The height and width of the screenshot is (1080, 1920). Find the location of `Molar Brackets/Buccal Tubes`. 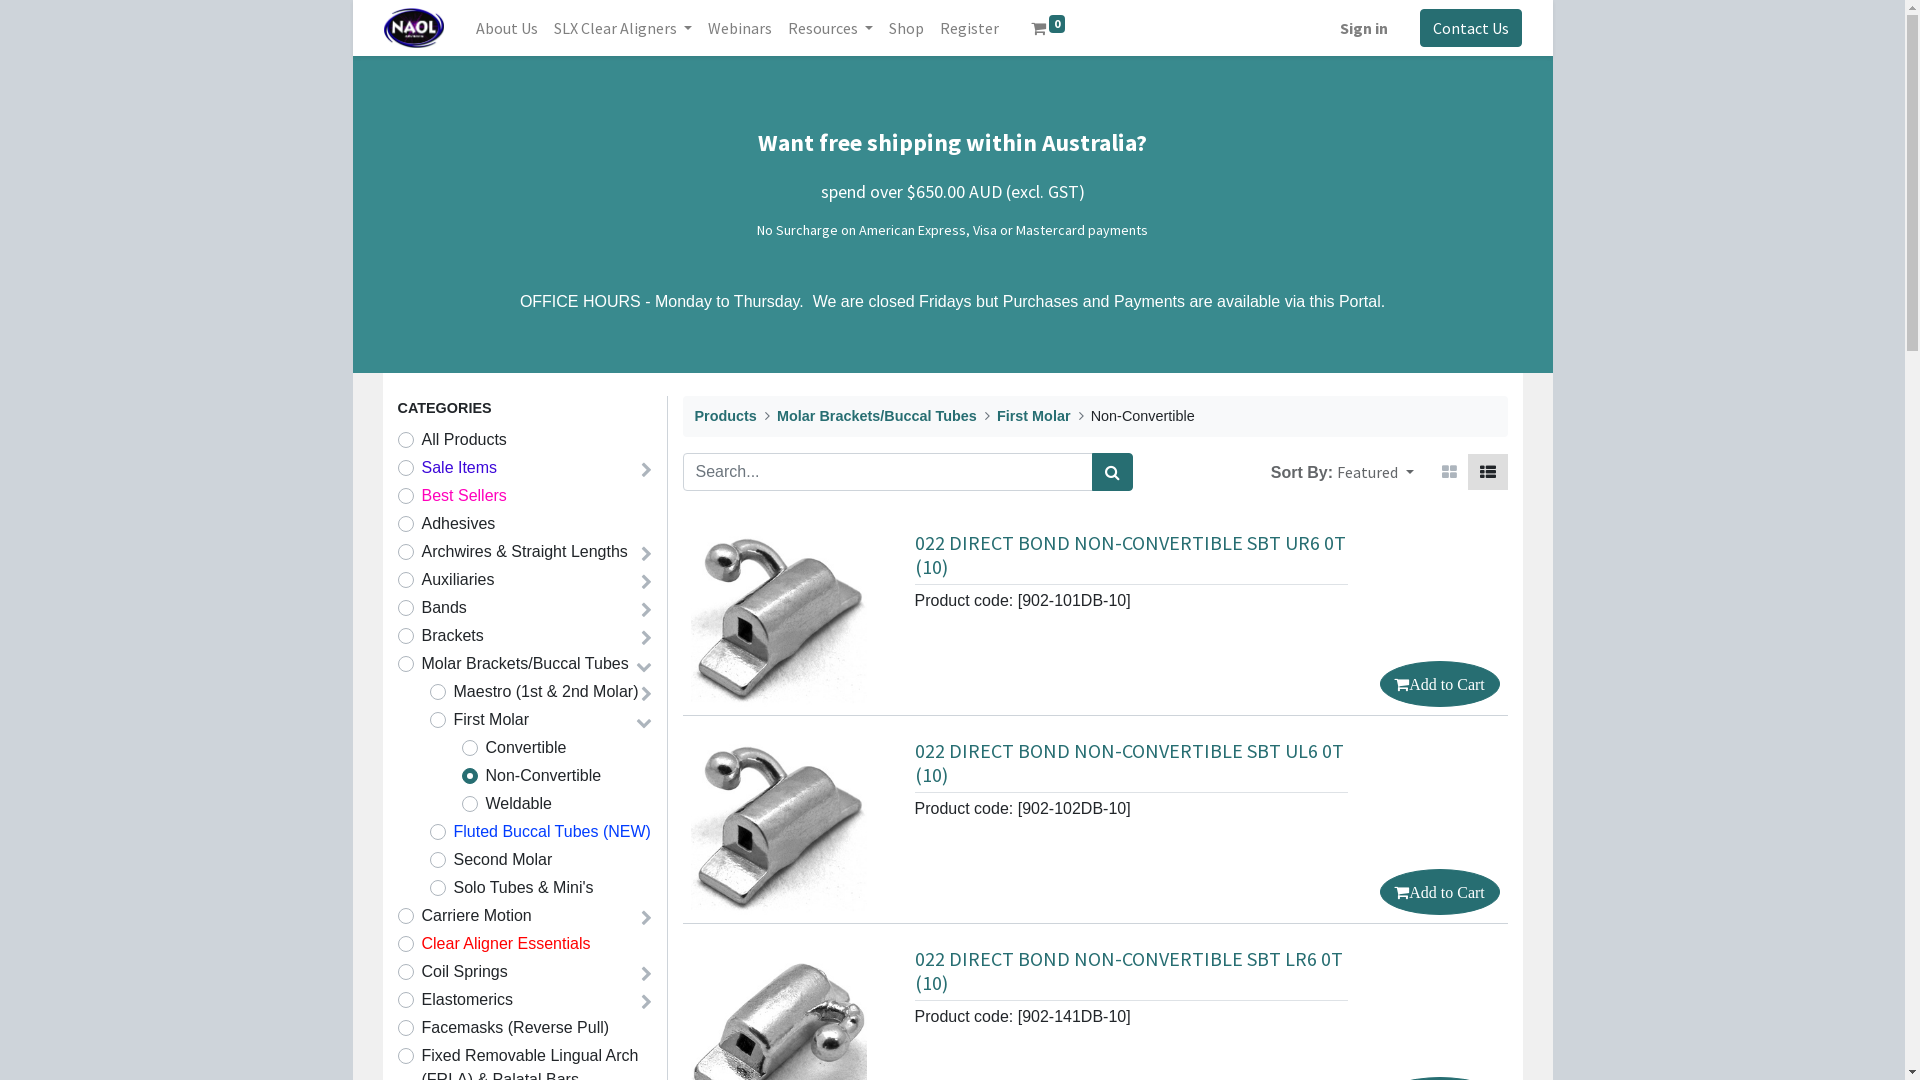

Molar Brackets/Buccal Tubes is located at coordinates (877, 416).